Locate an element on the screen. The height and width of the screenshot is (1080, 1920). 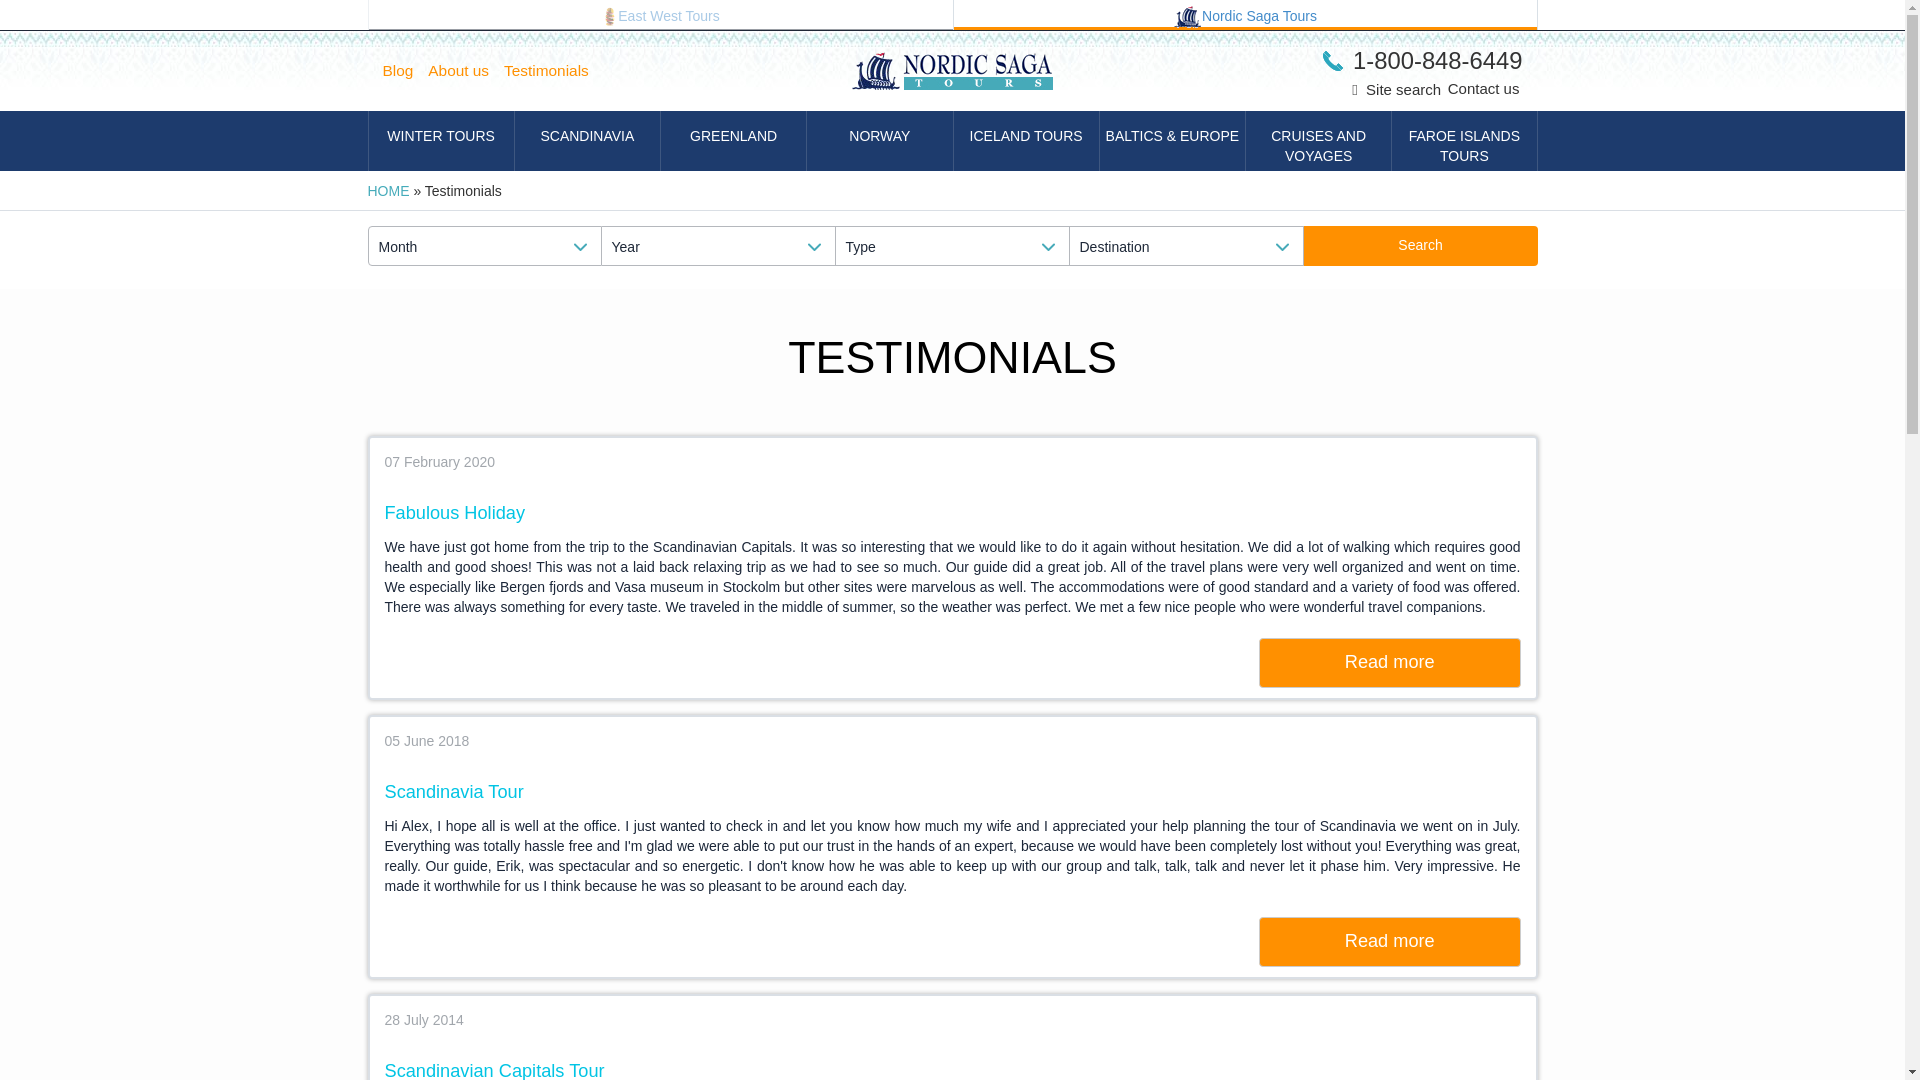
About us is located at coordinates (466, 71).